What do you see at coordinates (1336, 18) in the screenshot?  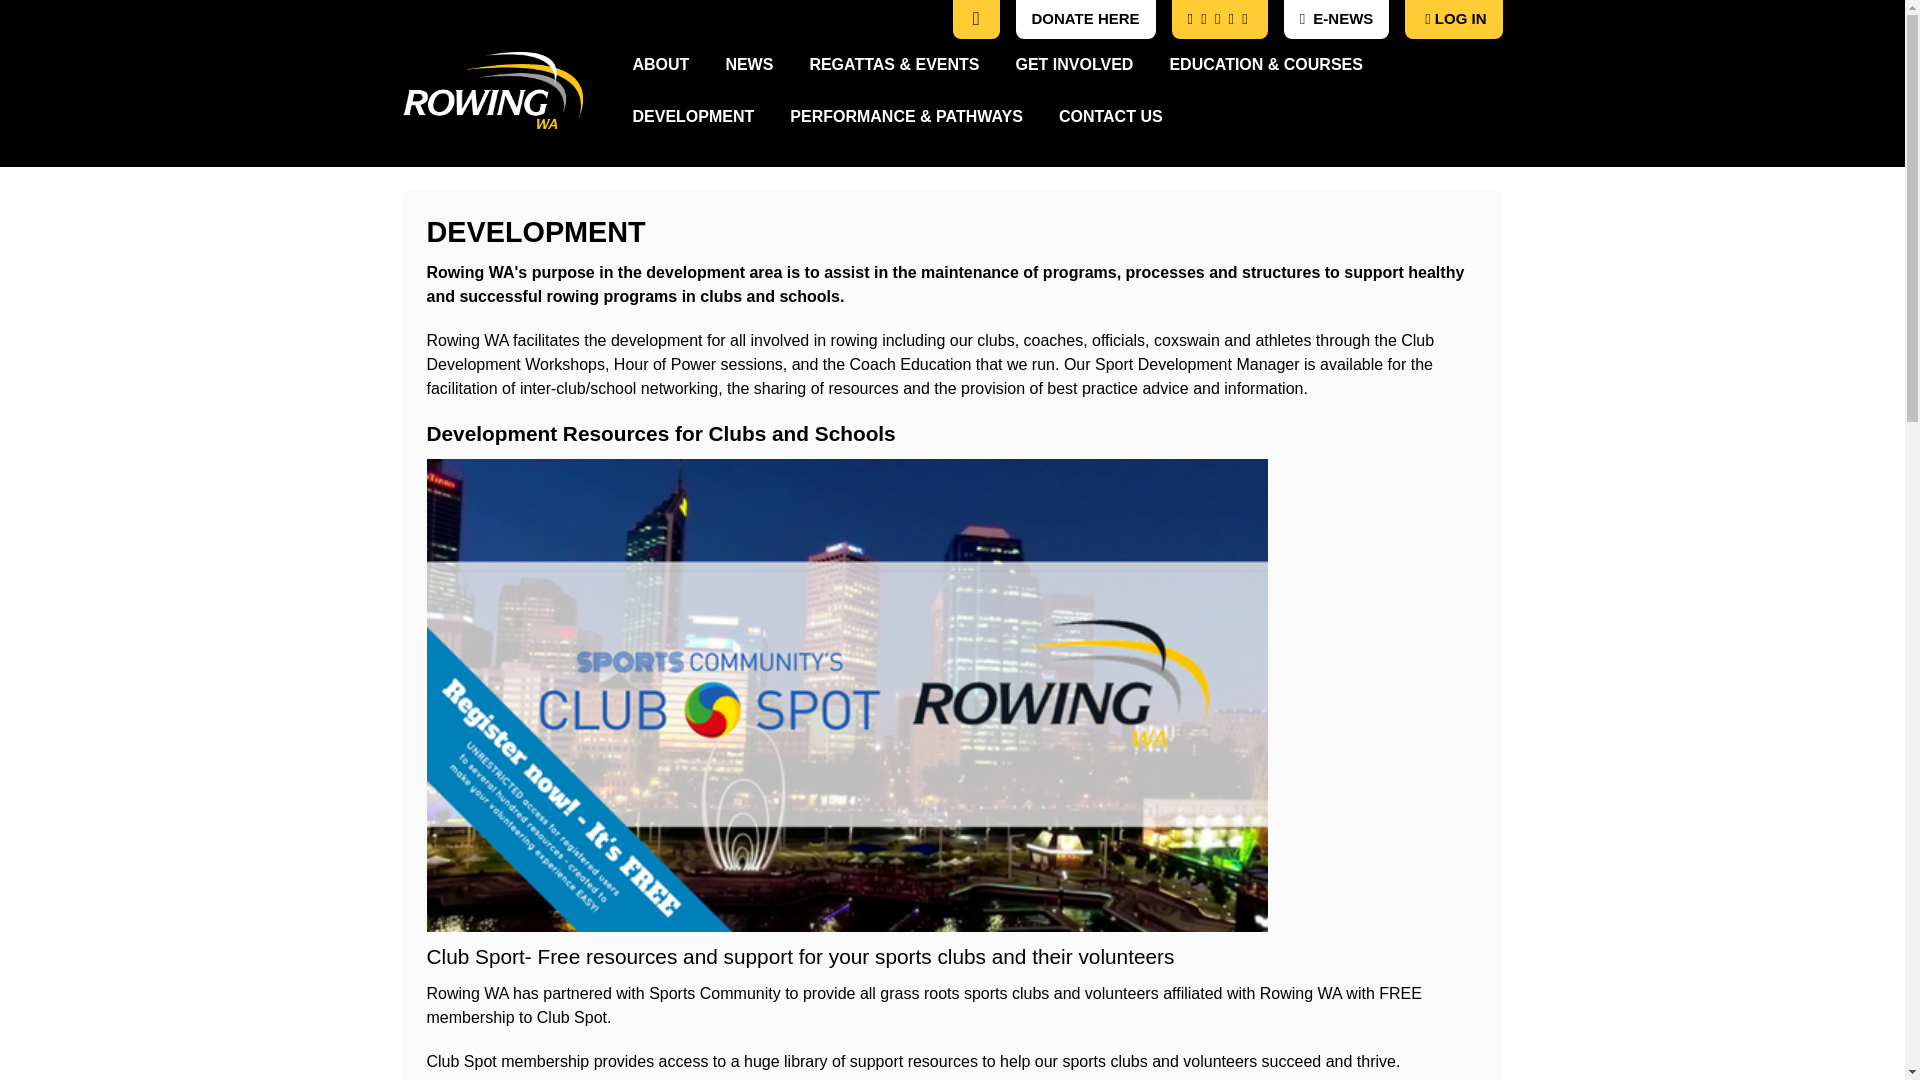 I see `E-NEWS` at bounding box center [1336, 18].